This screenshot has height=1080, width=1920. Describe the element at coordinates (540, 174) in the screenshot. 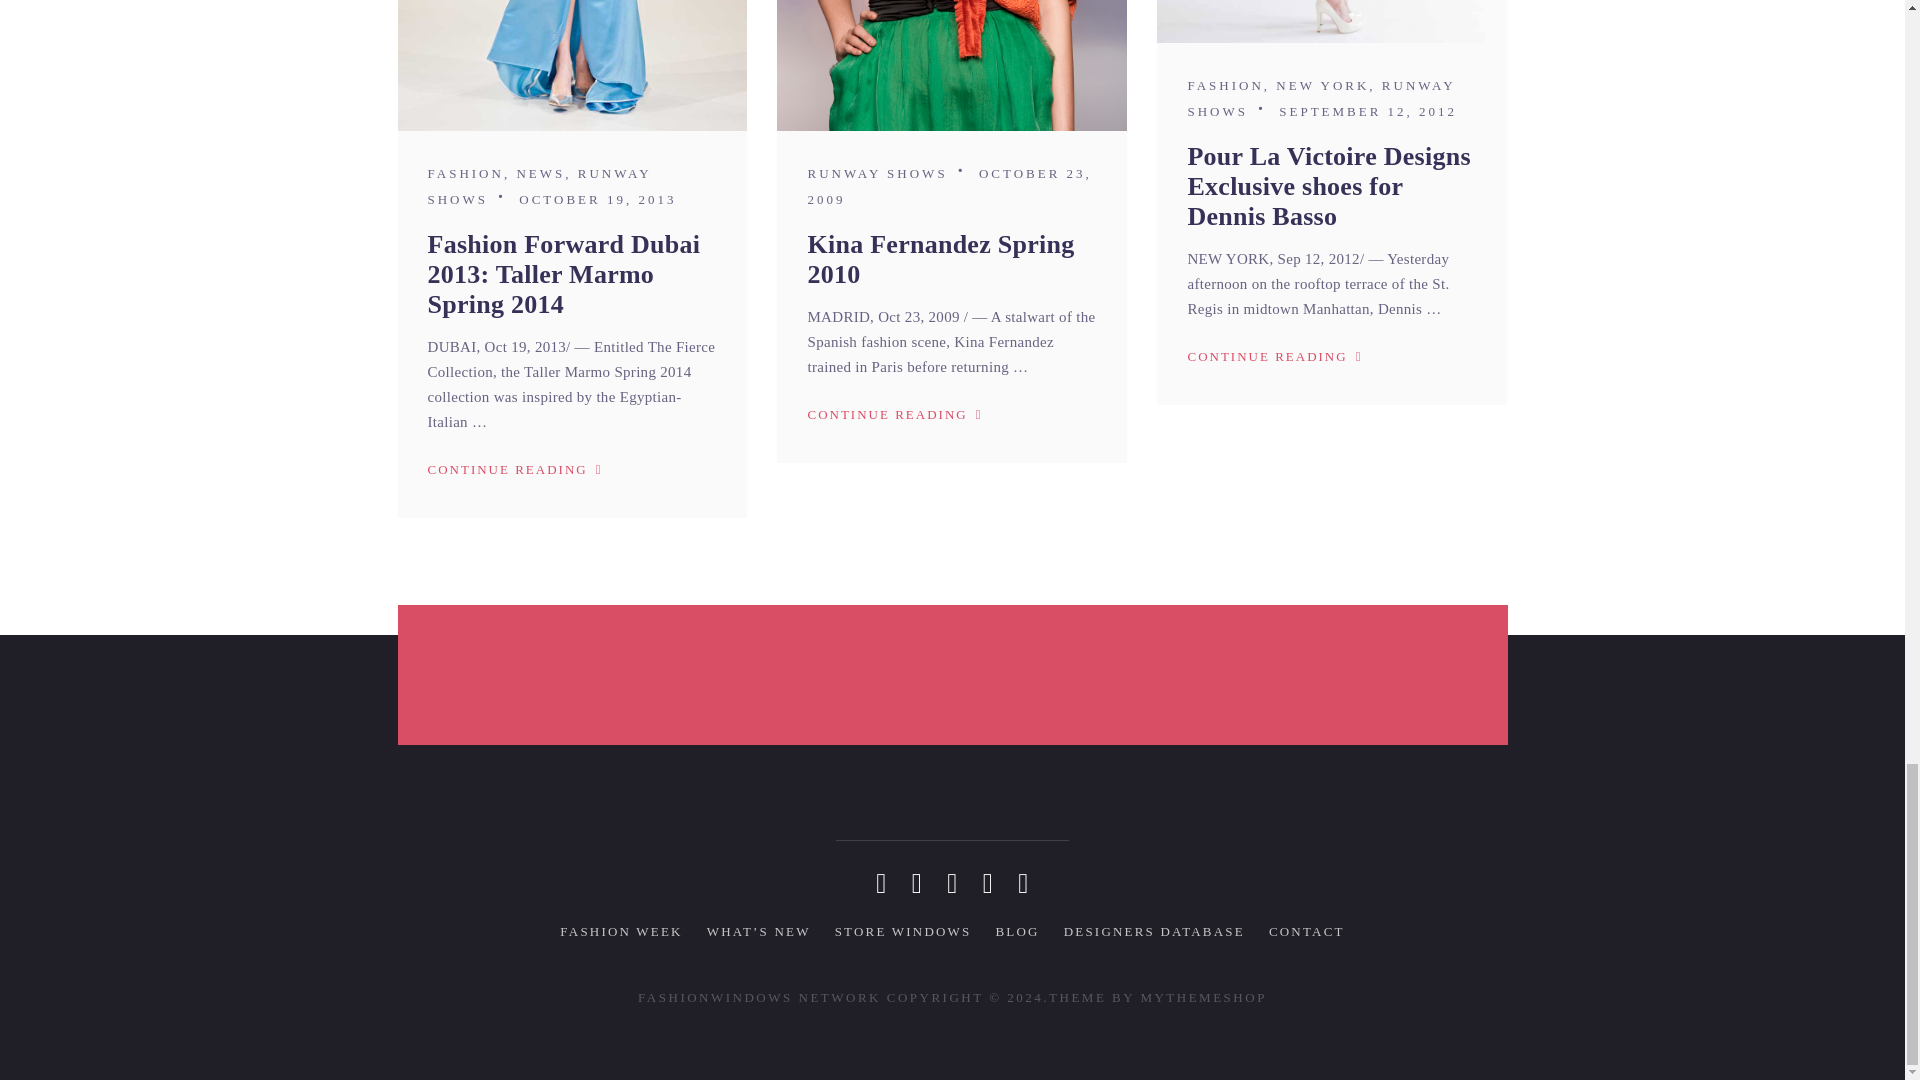

I see `View all posts in News` at that location.